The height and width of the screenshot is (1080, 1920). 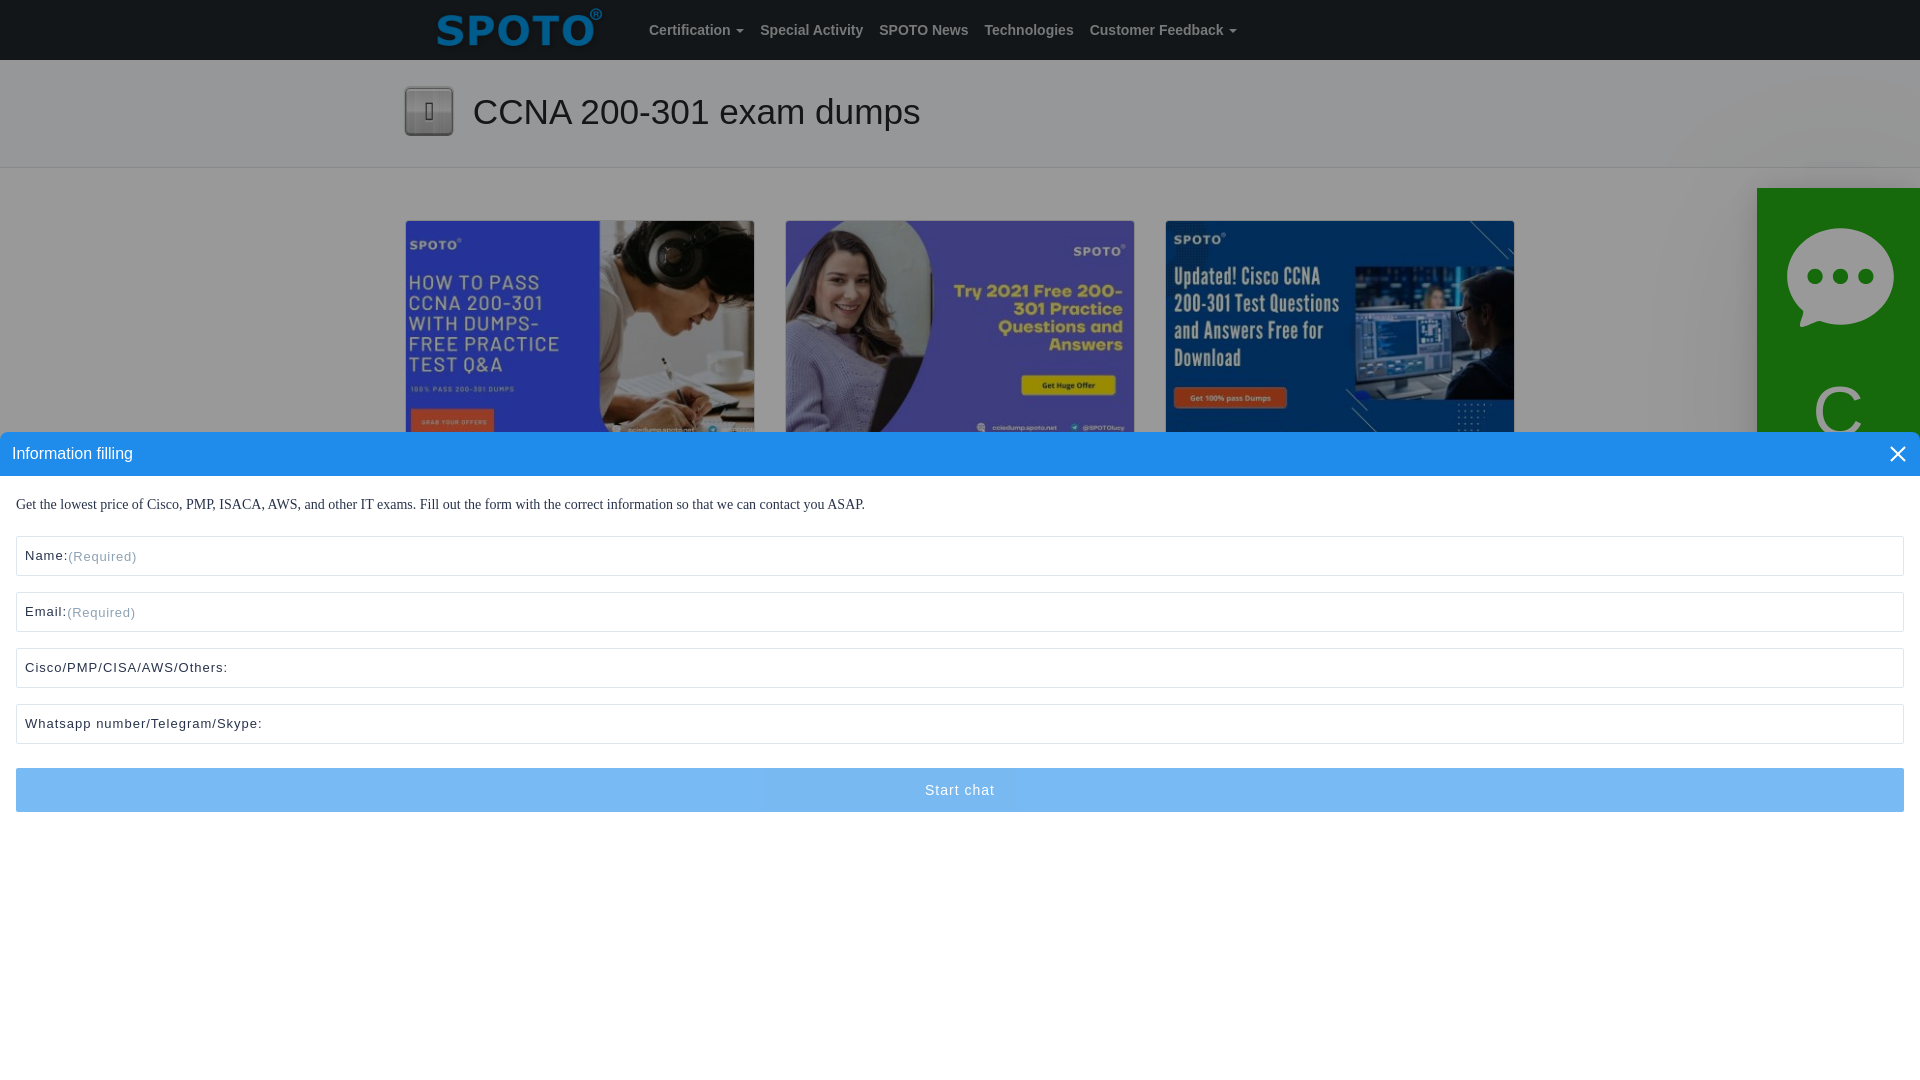 I want to click on What Is the Difference Between IPv4 and IPv6?, so click(x=960, y=901).